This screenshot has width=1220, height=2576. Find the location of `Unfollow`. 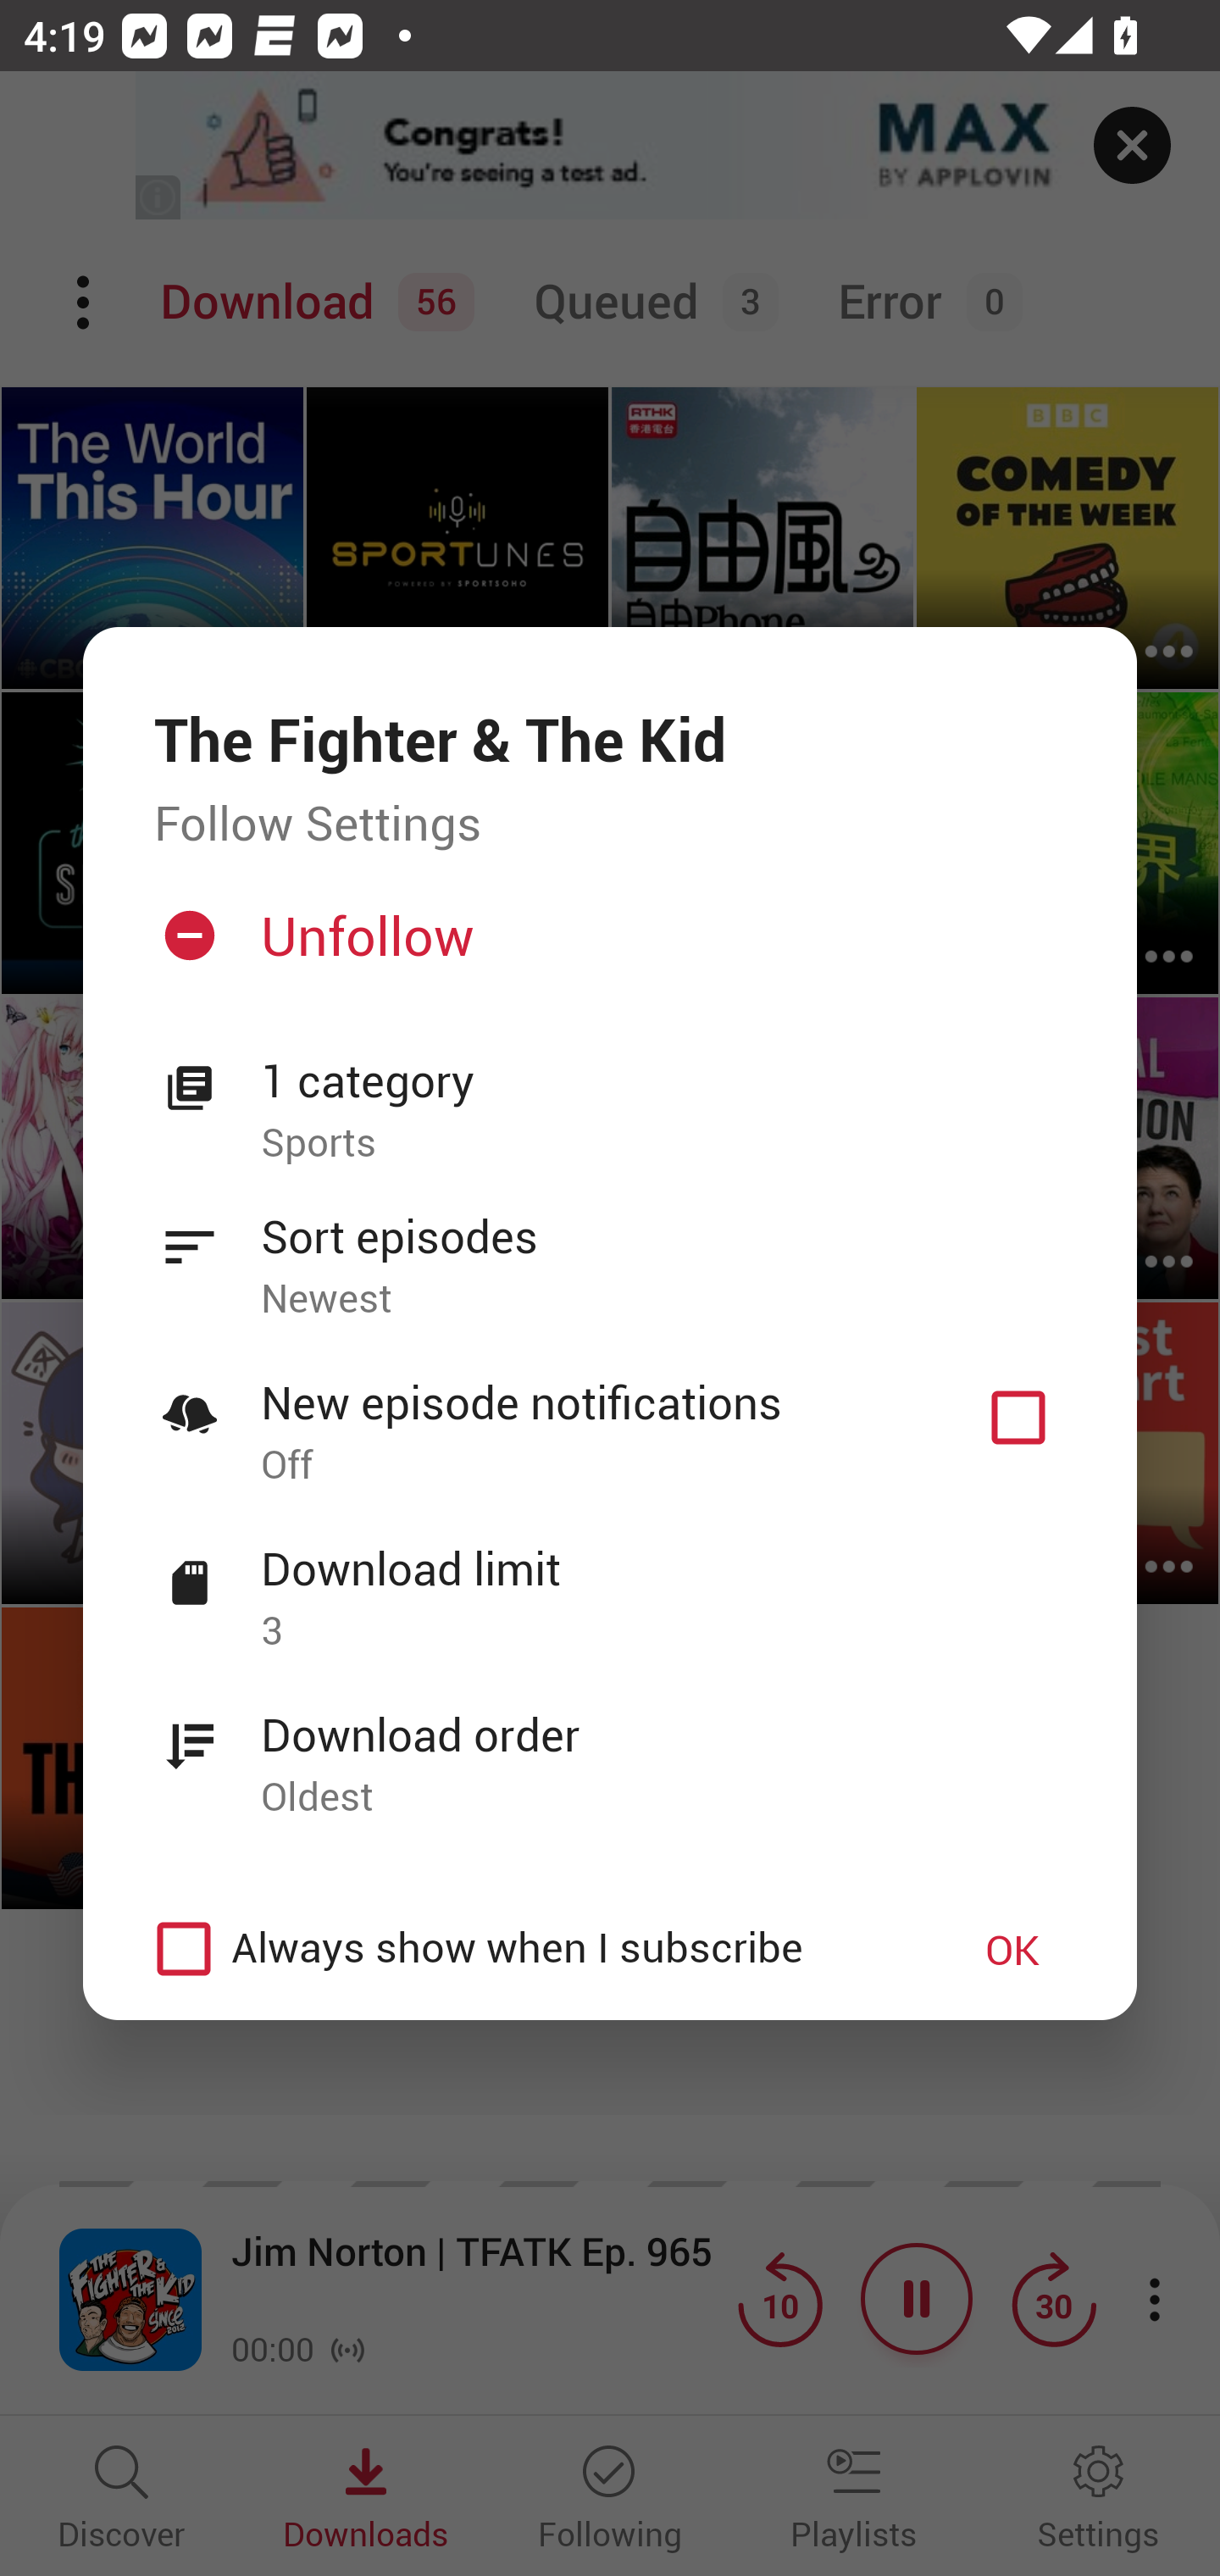

Unfollow is located at coordinates (607, 947).